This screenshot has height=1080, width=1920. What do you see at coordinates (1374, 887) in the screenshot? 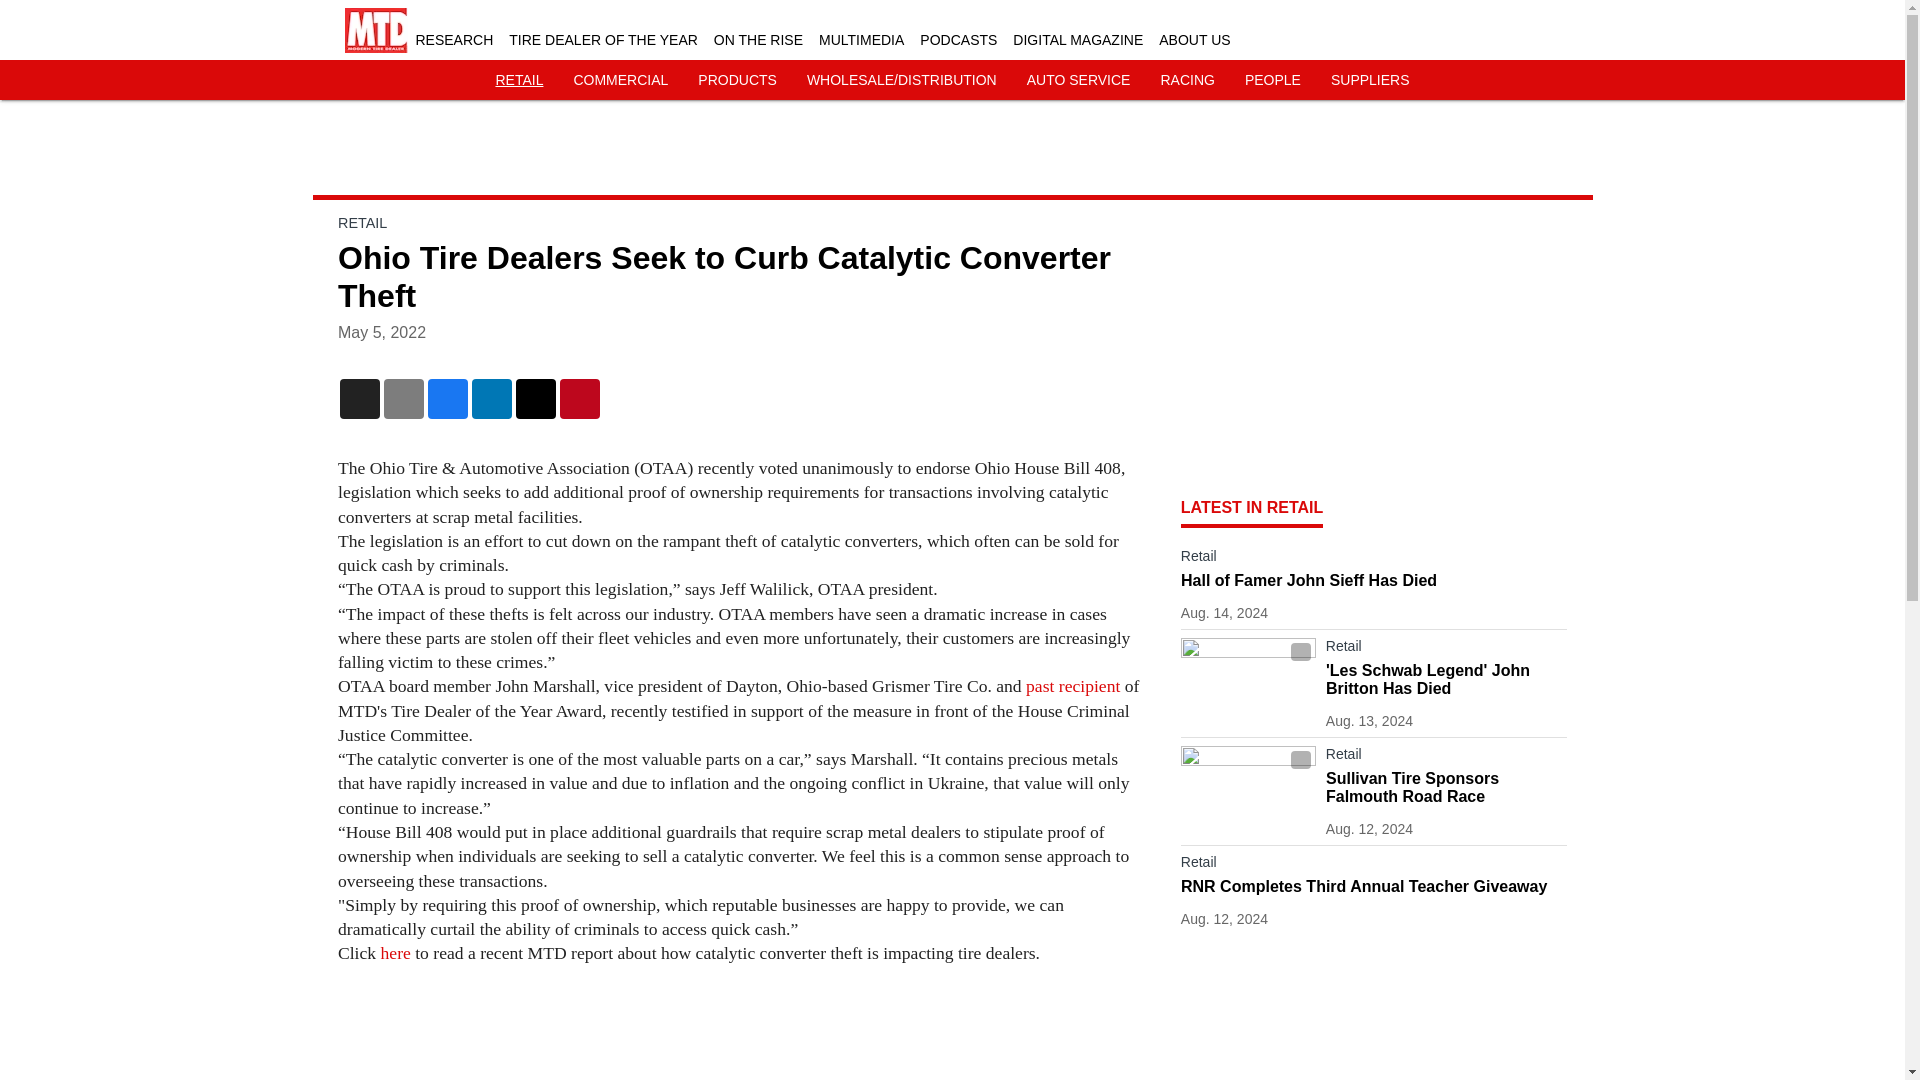
I see `RNR Completes Third Annual Teacher Giveaway` at bounding box center [1374, 887].